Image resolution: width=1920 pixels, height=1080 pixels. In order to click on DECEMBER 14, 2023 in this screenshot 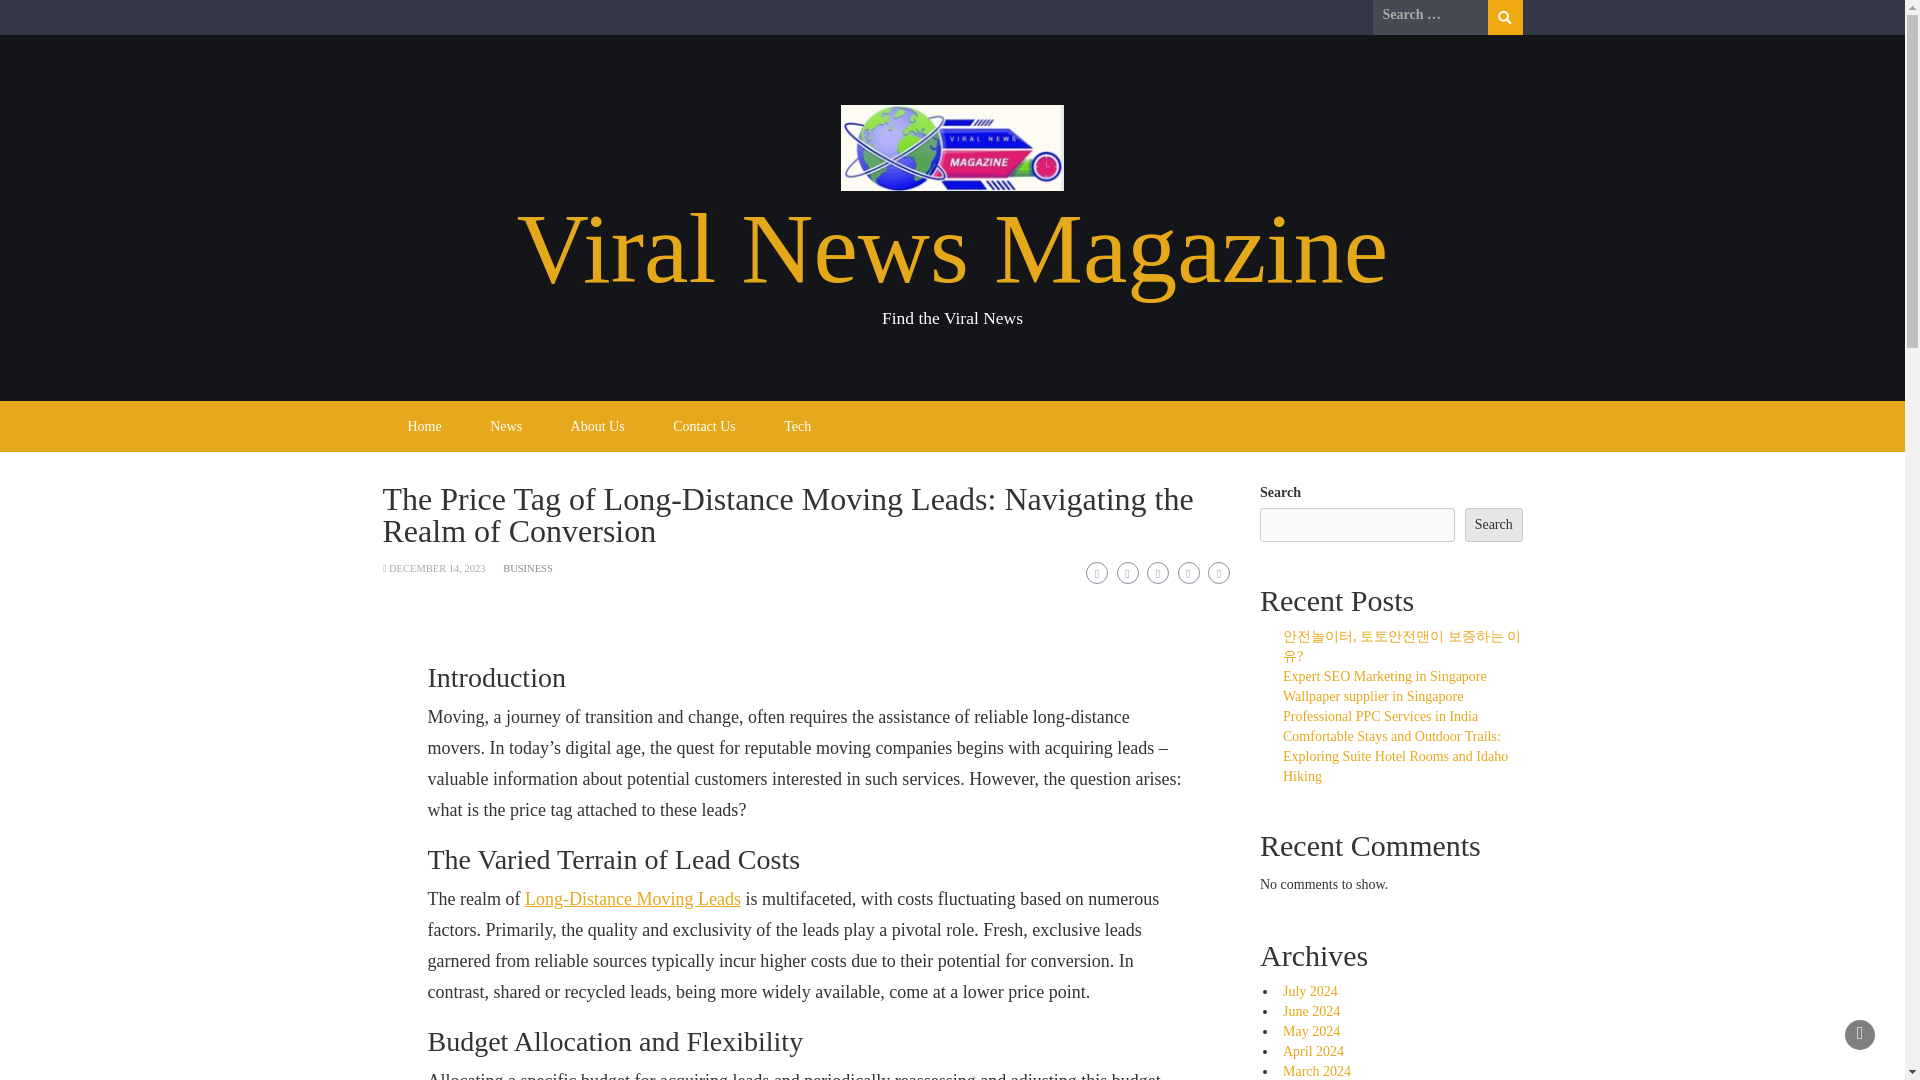, I will do `click(437, 568)`.